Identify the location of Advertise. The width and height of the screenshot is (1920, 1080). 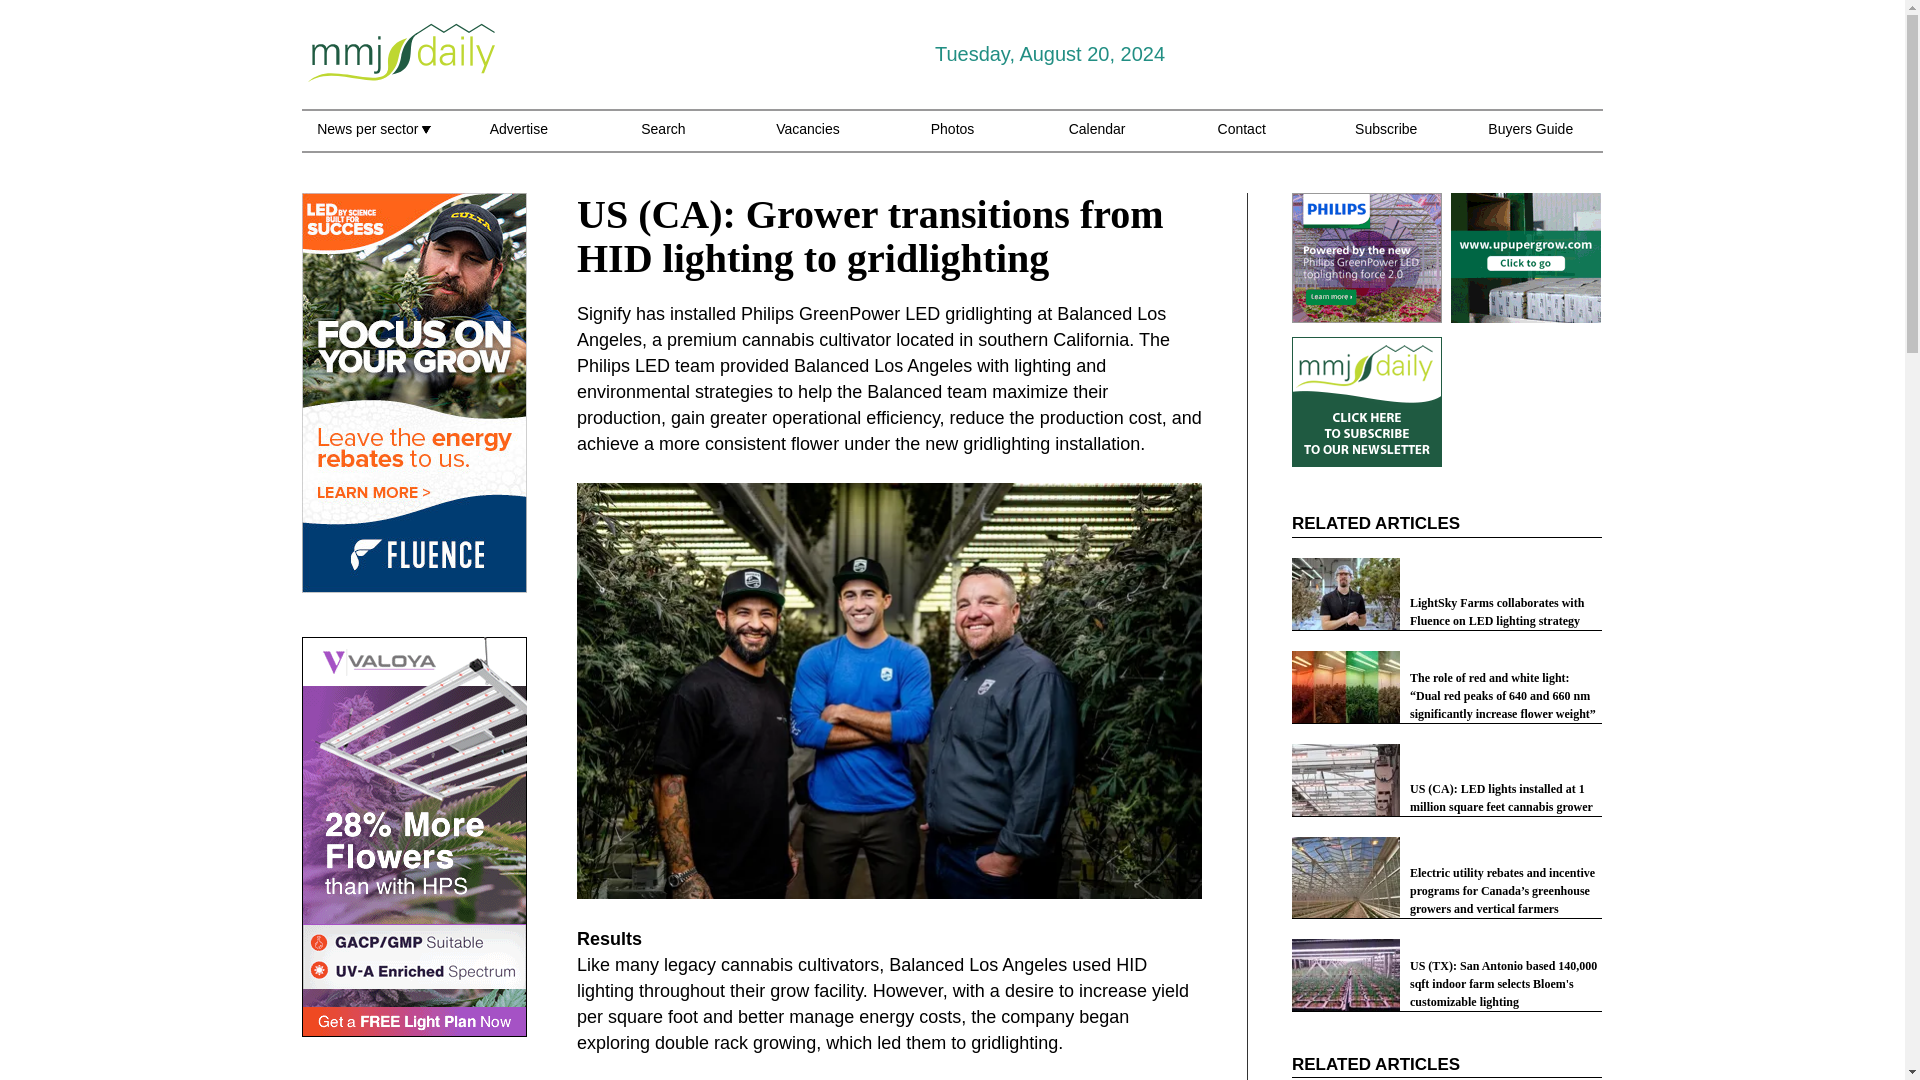
(518, 140).